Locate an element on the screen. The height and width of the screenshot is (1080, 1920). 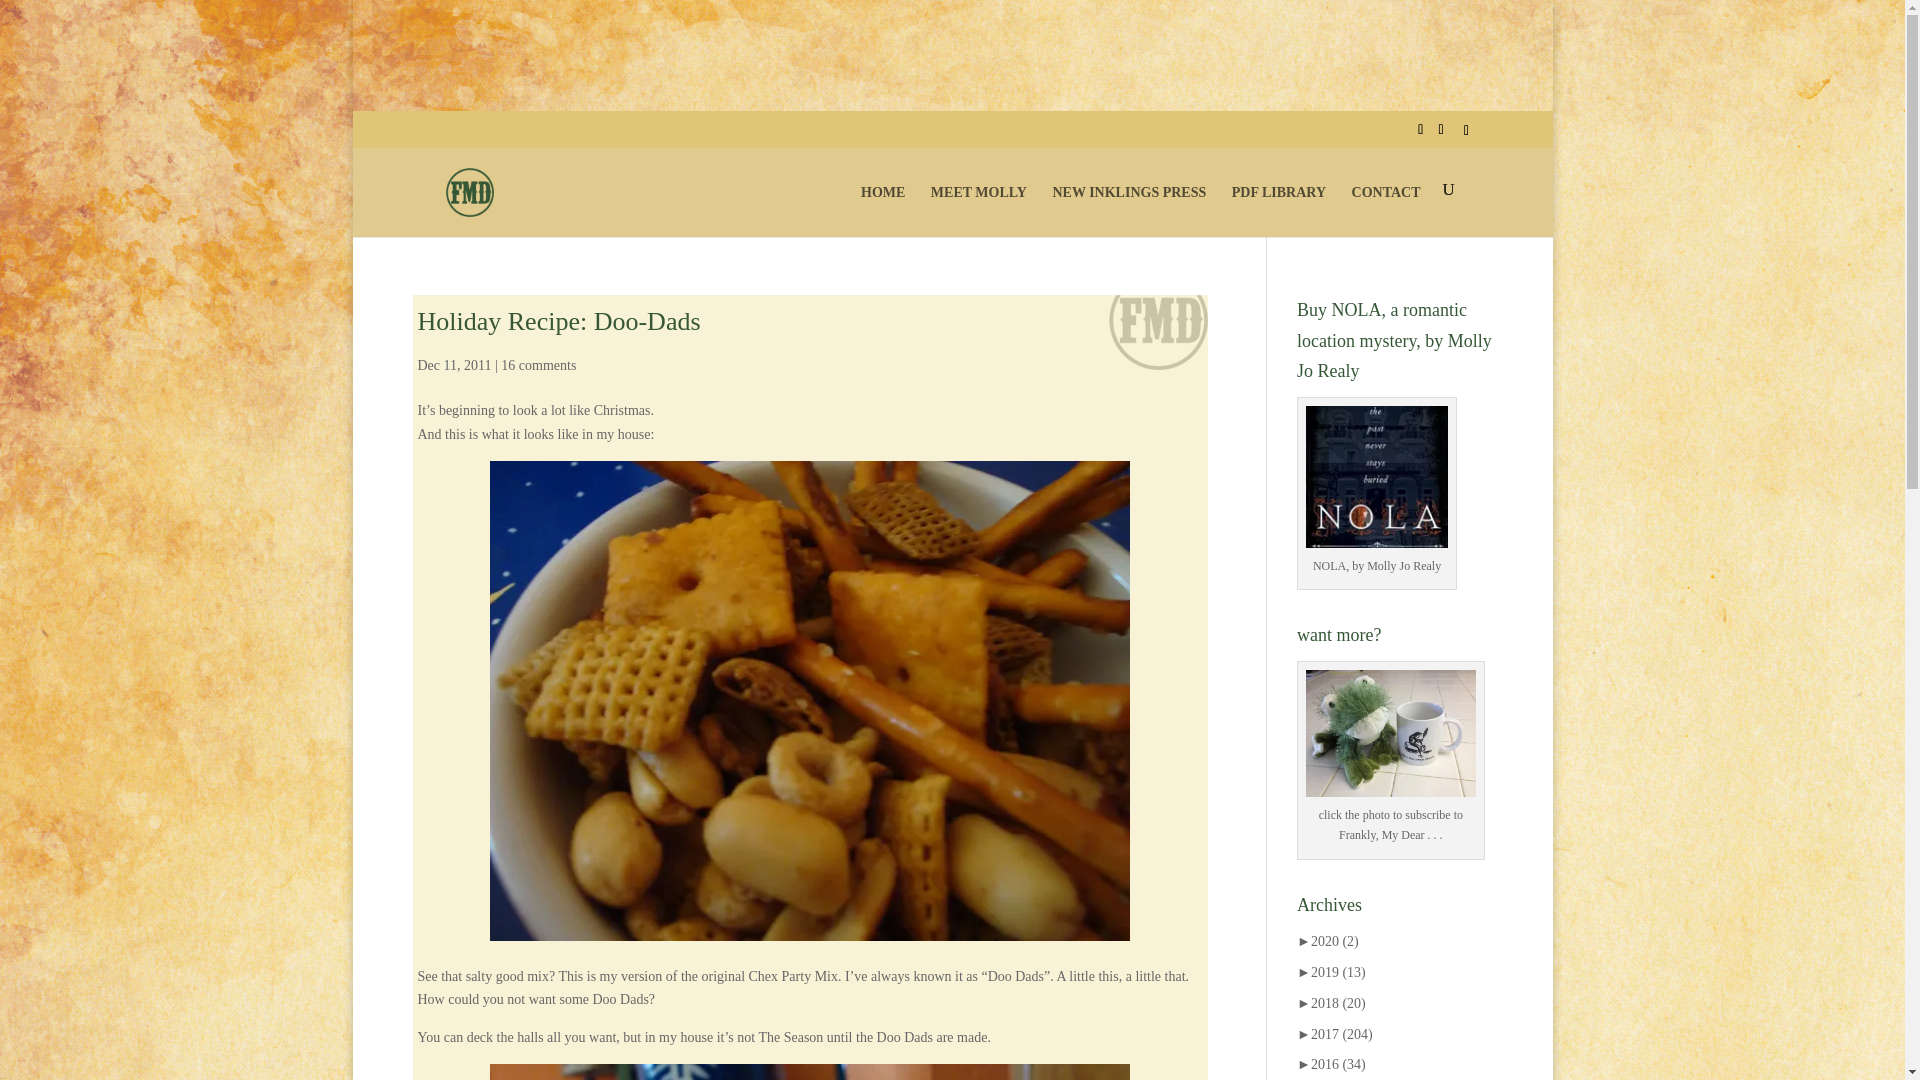
CONTACT is located at coordinates (1386, 208).